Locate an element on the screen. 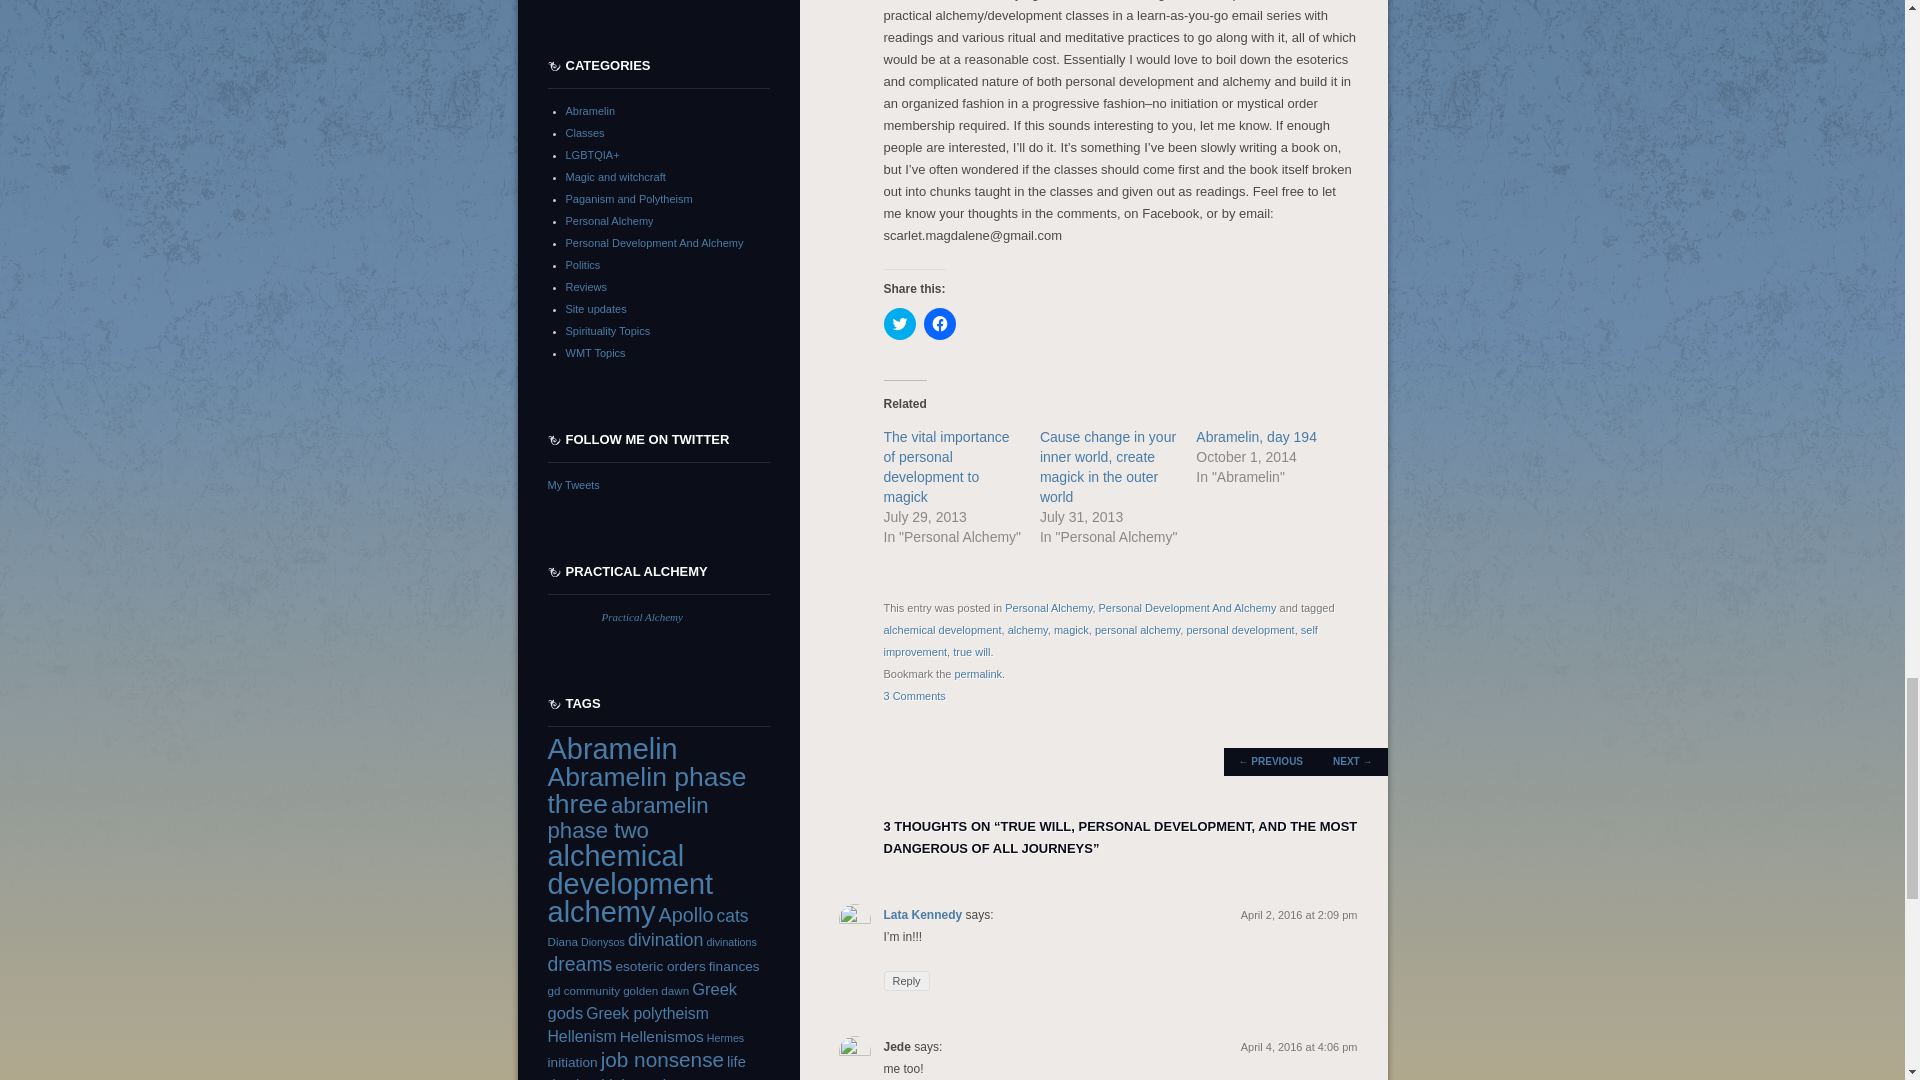  true will is located at coordinates (971, 651).